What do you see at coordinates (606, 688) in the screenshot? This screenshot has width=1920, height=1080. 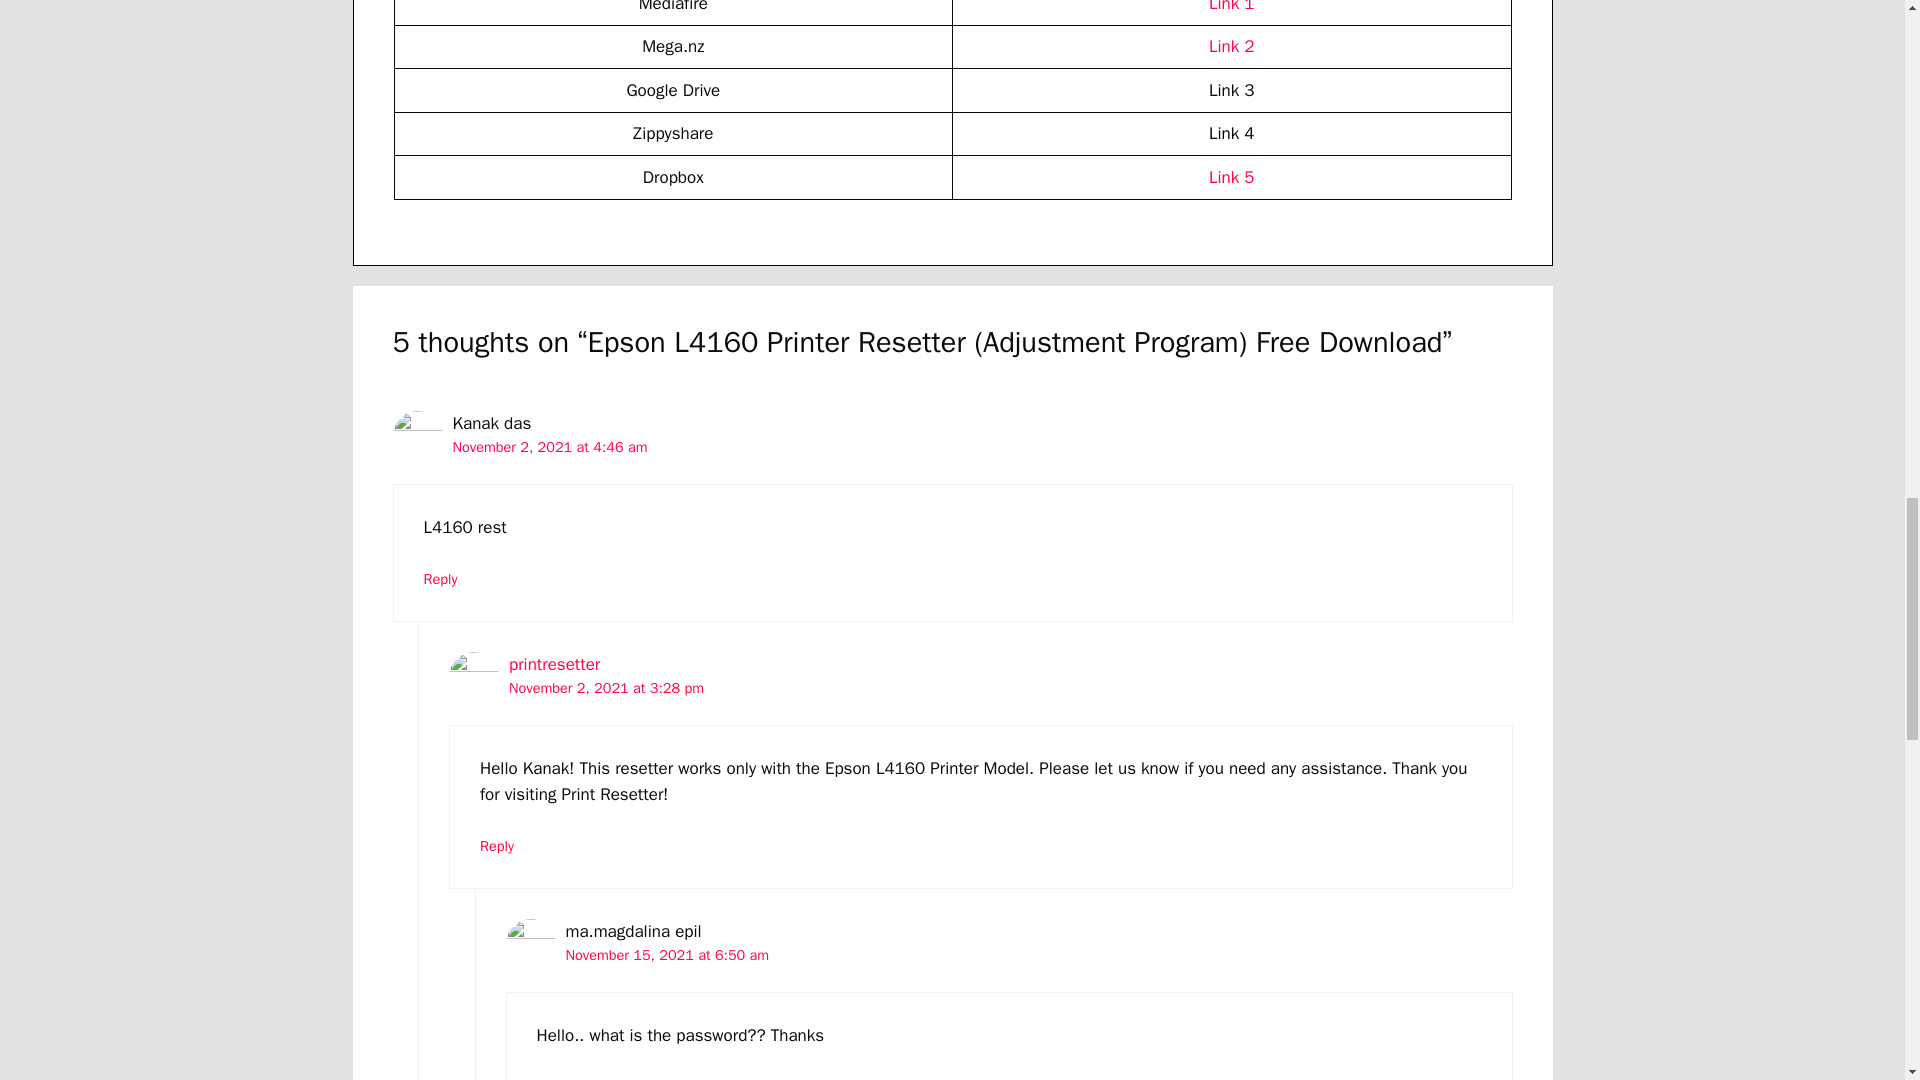 I see `November 2, 2021 at 3:28 pm` at bounding box center [606, 688].